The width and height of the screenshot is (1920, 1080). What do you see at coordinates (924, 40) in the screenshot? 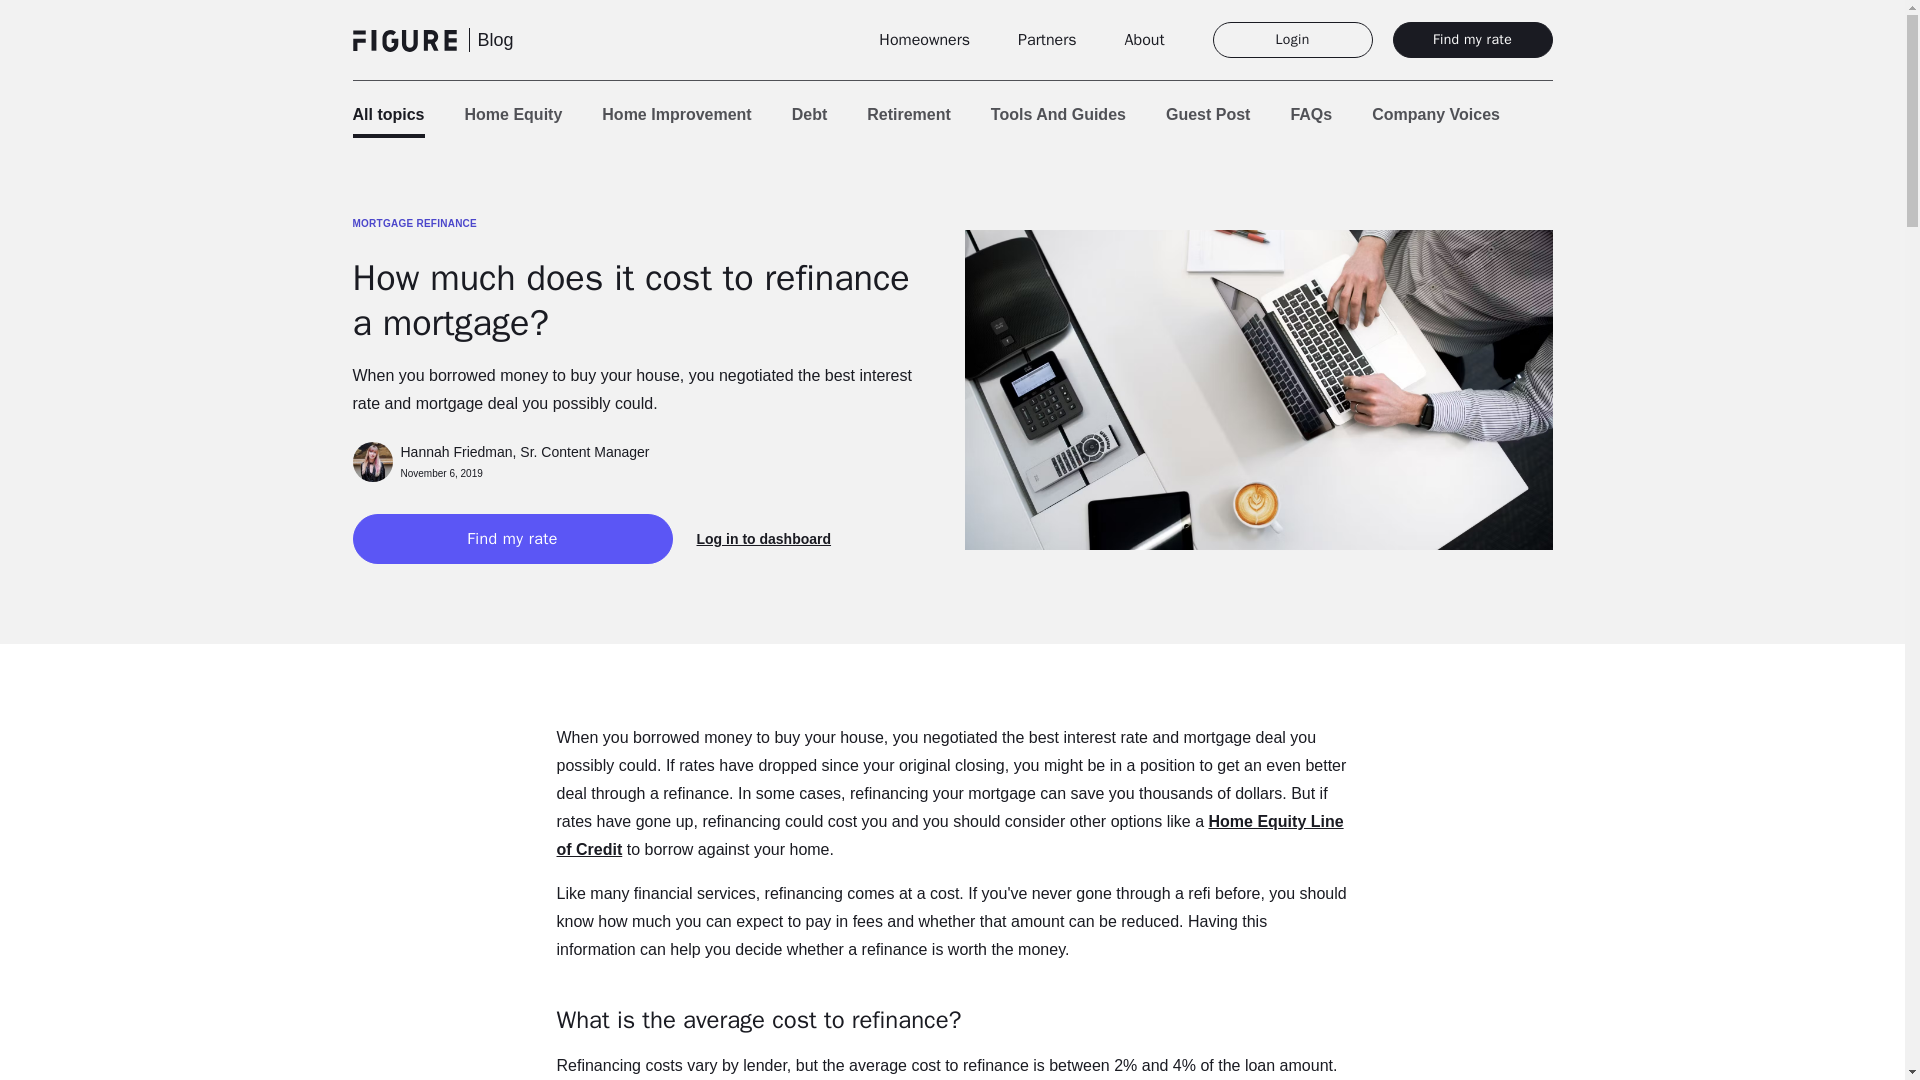
I see `Homeowners` at bounding box center [924, 40].